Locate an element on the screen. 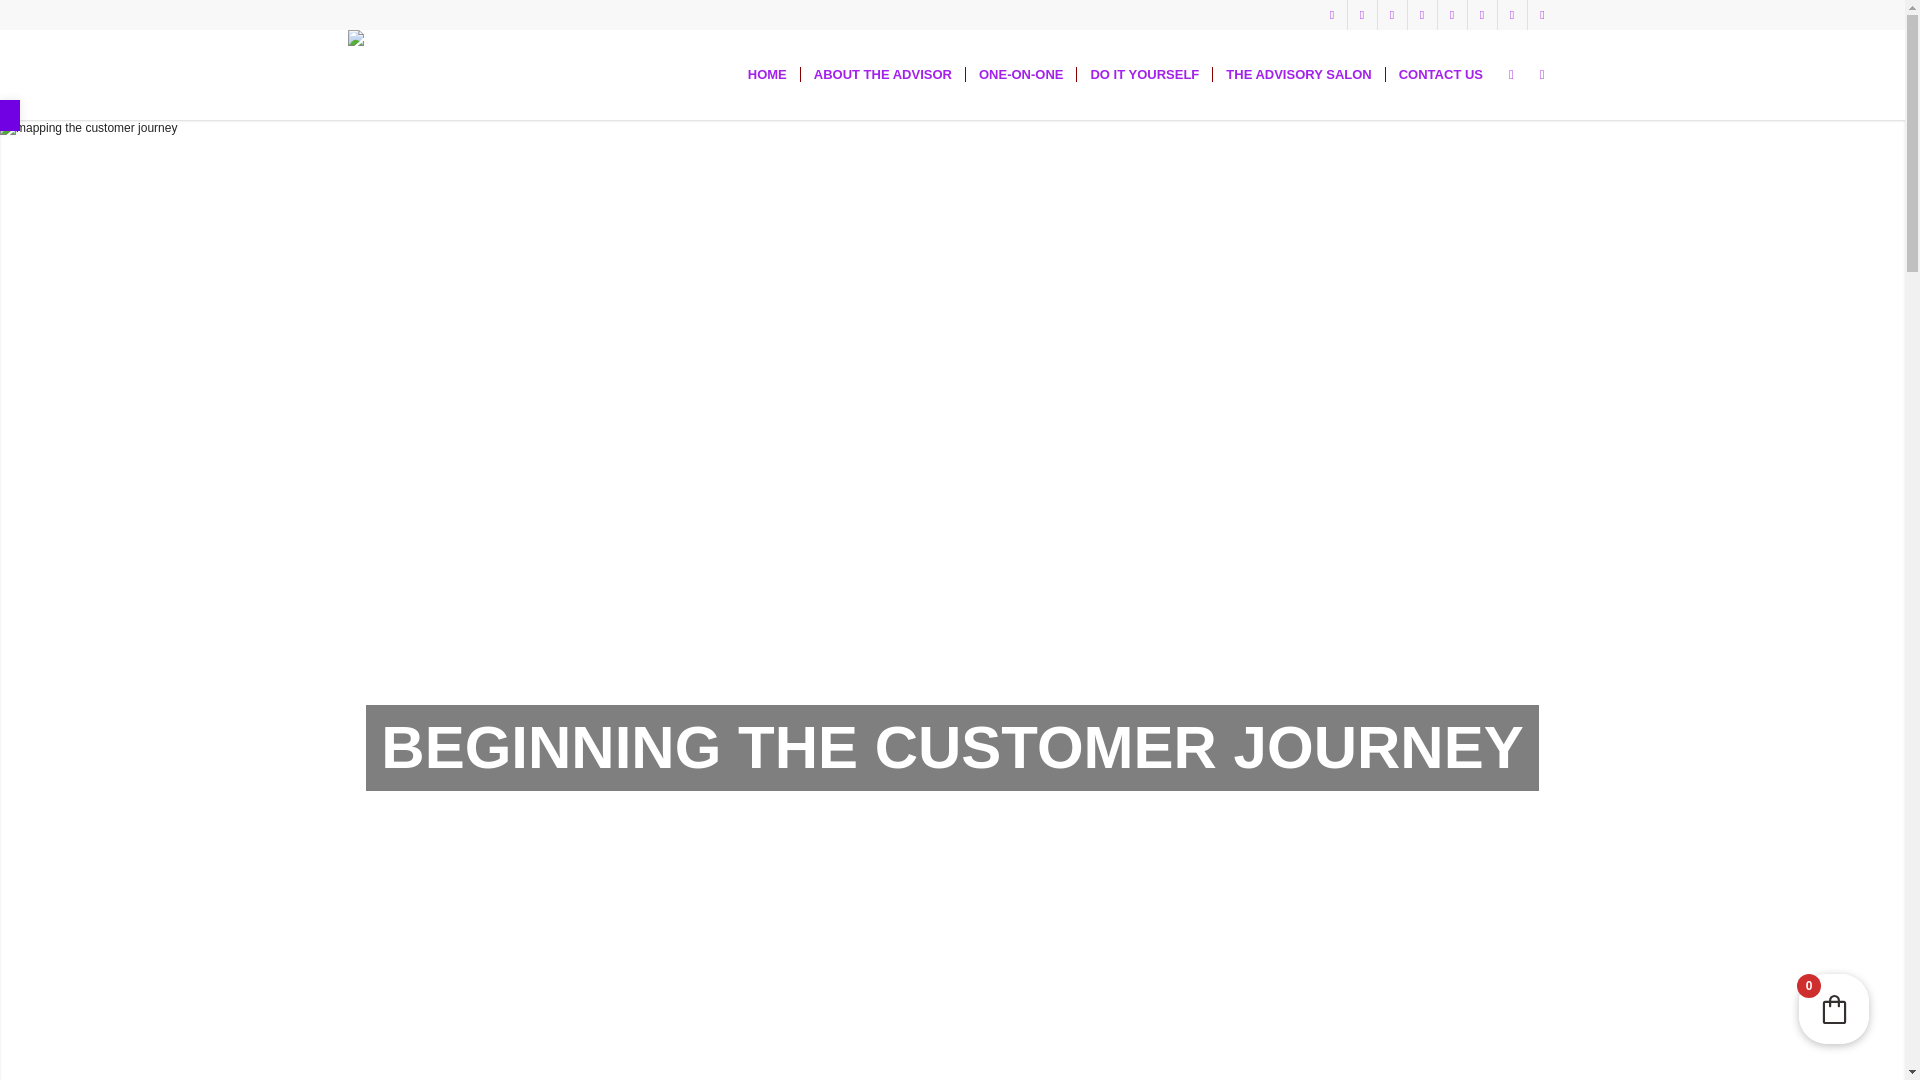 The width and height of the screenshot is (1920, 1080). ONE-ON-ONE is located at coordinates (1021, 74).